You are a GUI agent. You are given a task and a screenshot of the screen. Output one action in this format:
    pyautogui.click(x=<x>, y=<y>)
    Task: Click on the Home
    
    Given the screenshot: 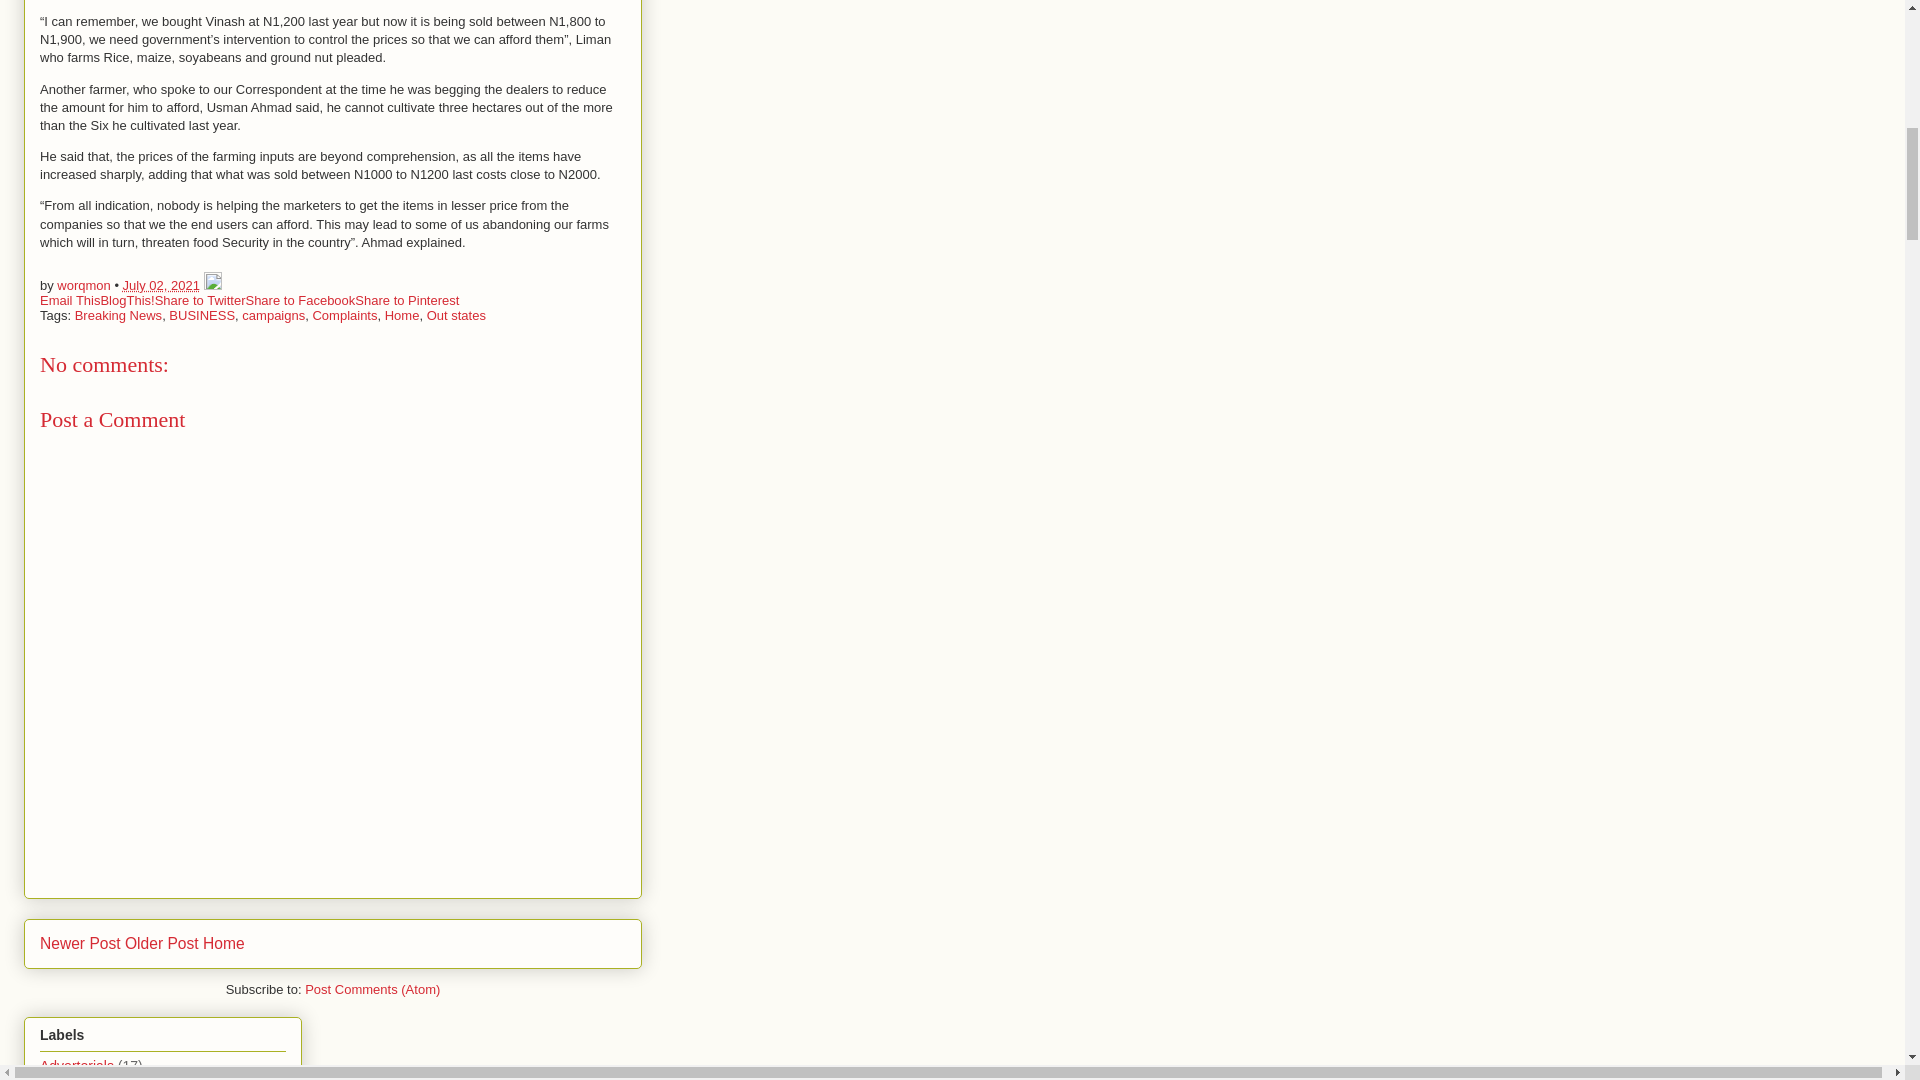 What is the action you would take?
    pyautogui.click(x=402, y=314)
    